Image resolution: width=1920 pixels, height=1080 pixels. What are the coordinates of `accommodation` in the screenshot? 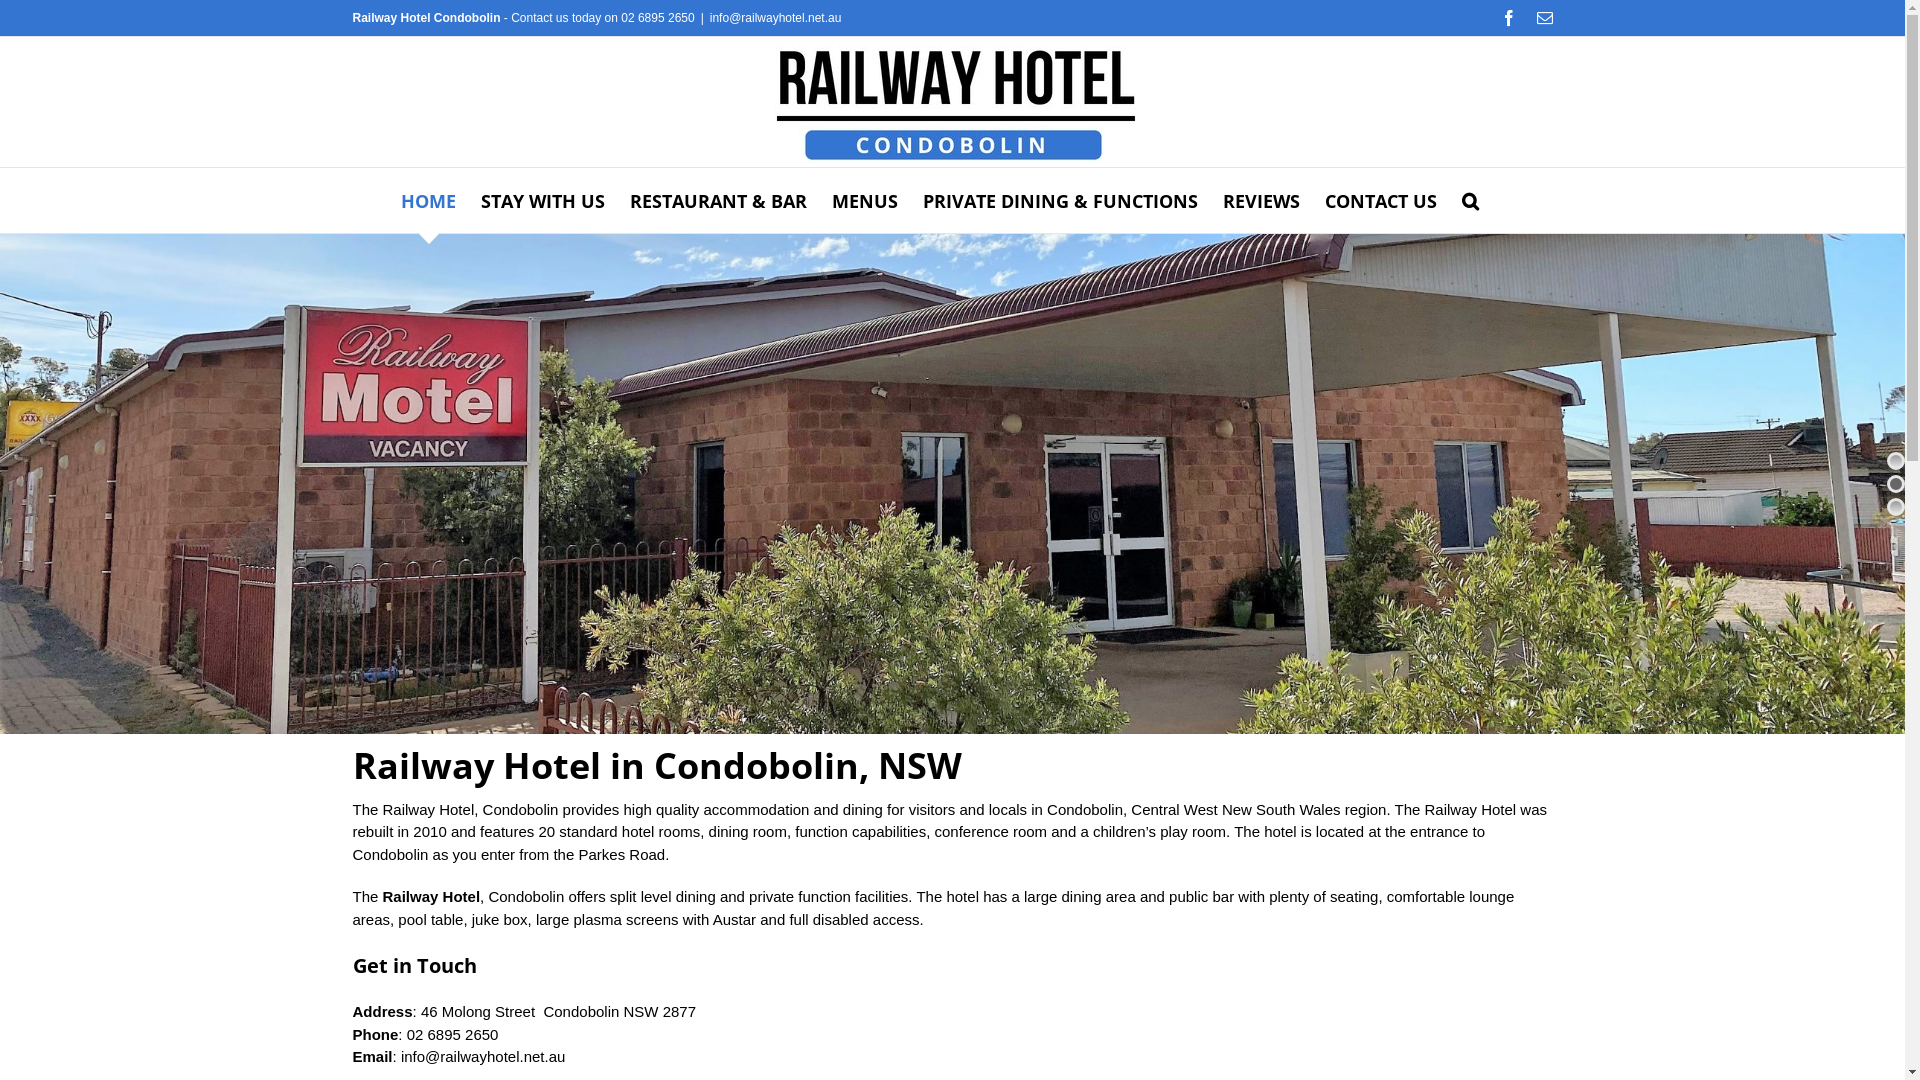 It's located at (757, 810).